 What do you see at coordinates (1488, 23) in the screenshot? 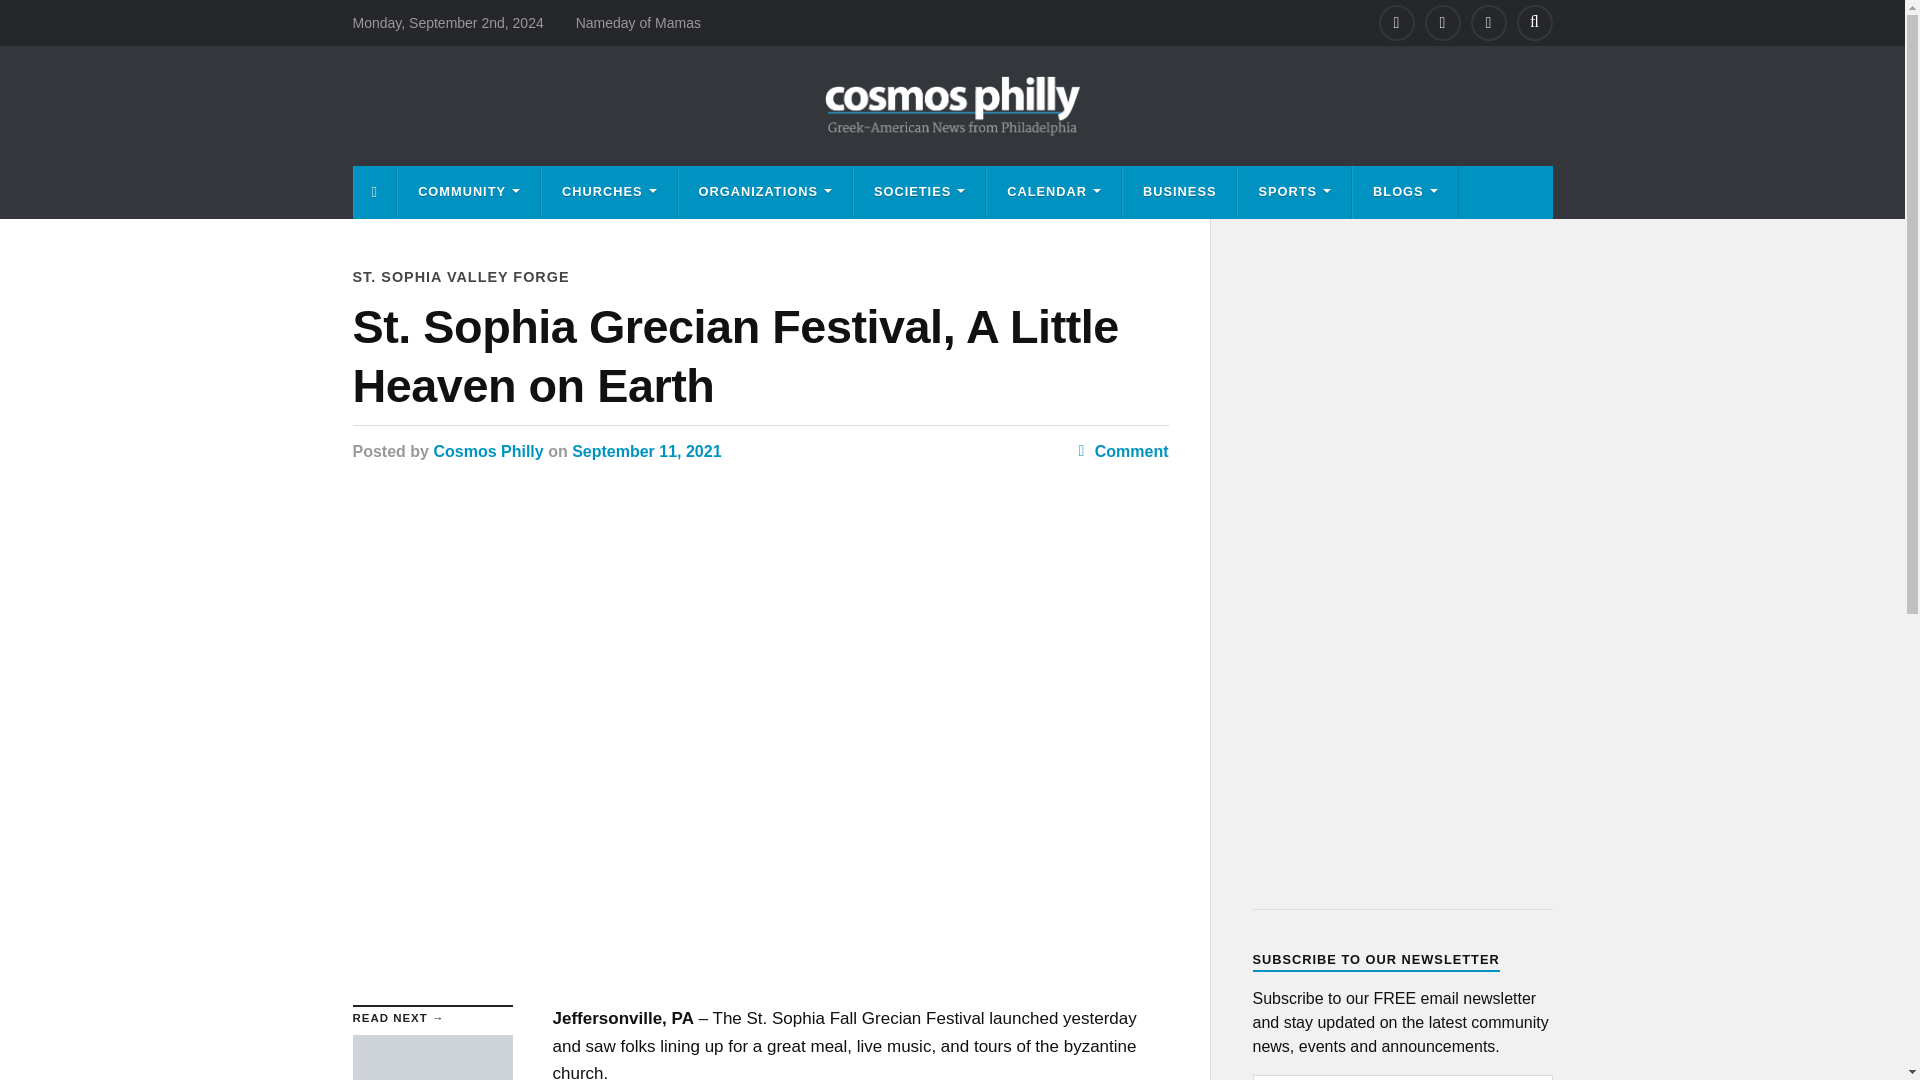
I see `Subscribe to our YouTube channel` at bounding box center [1488, 23].